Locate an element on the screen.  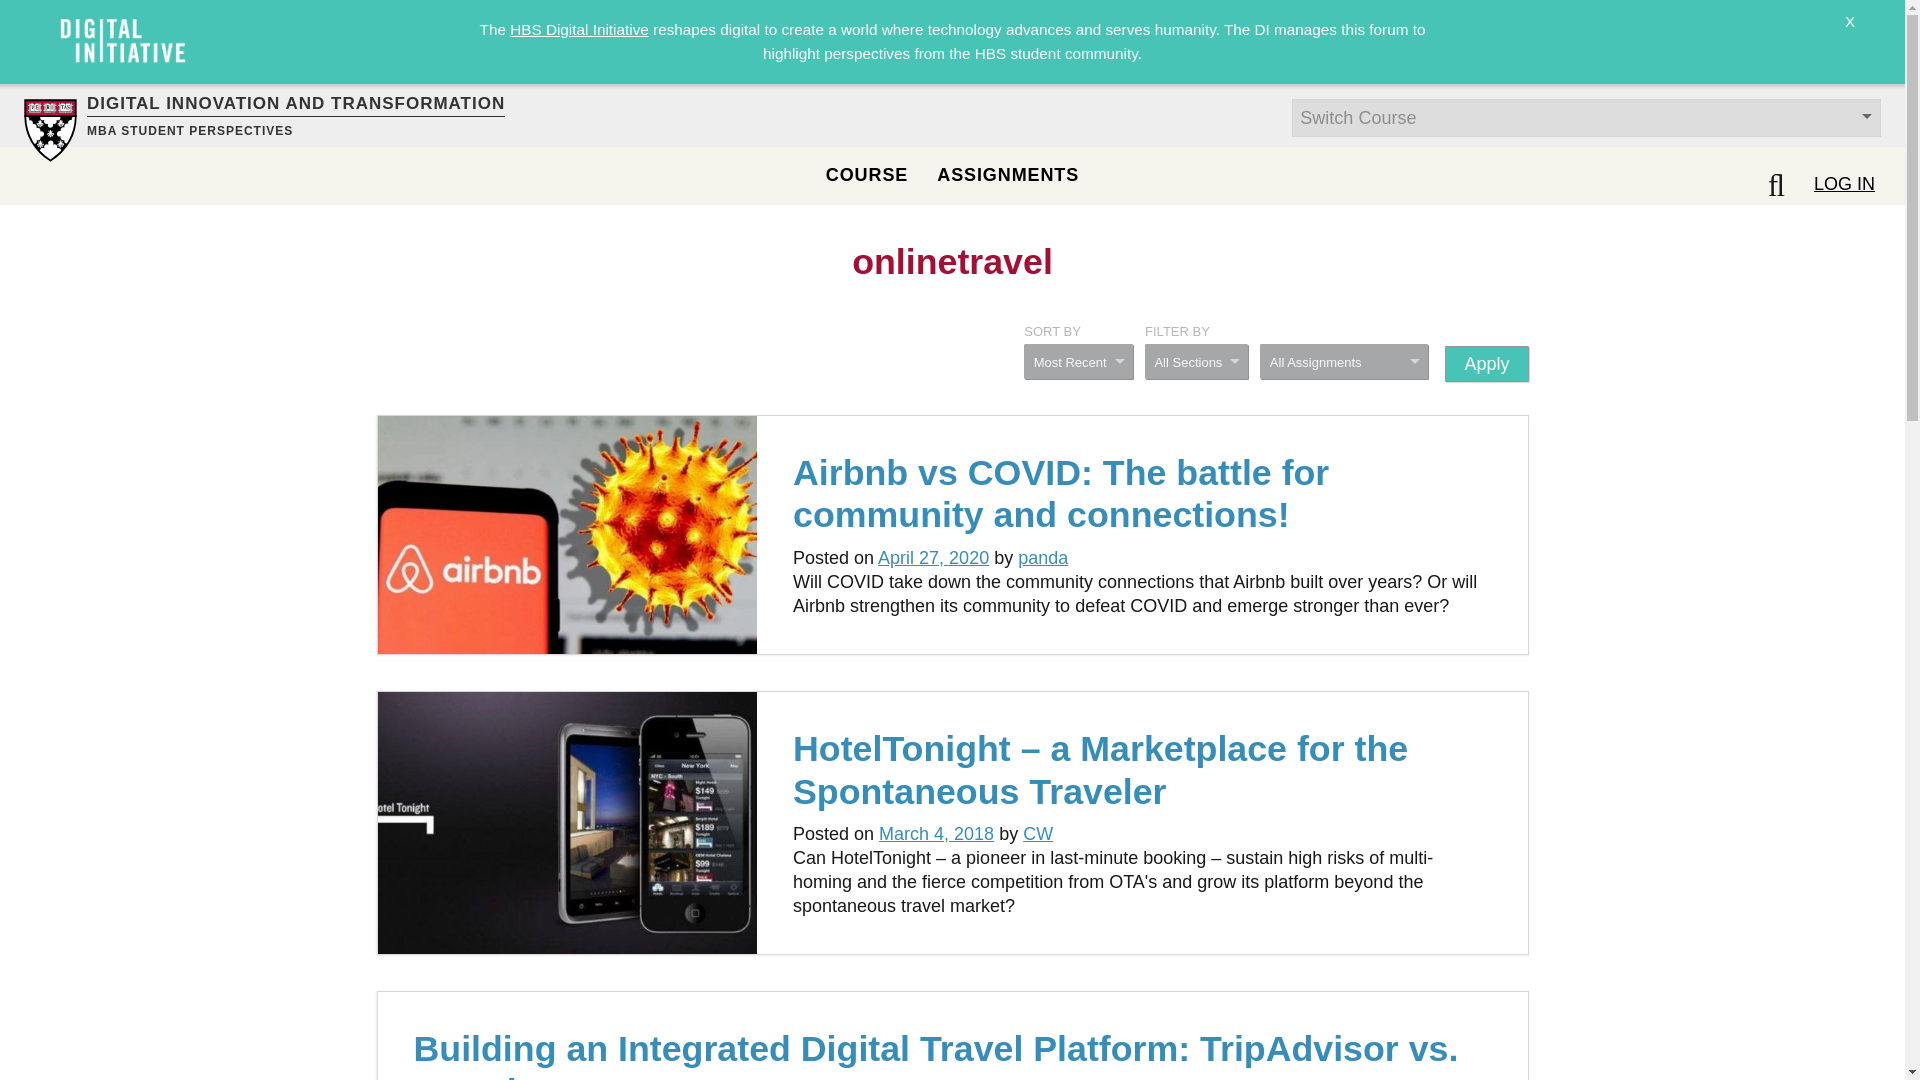
ASSIGNMENTS is located at coordinates (1008, 174).